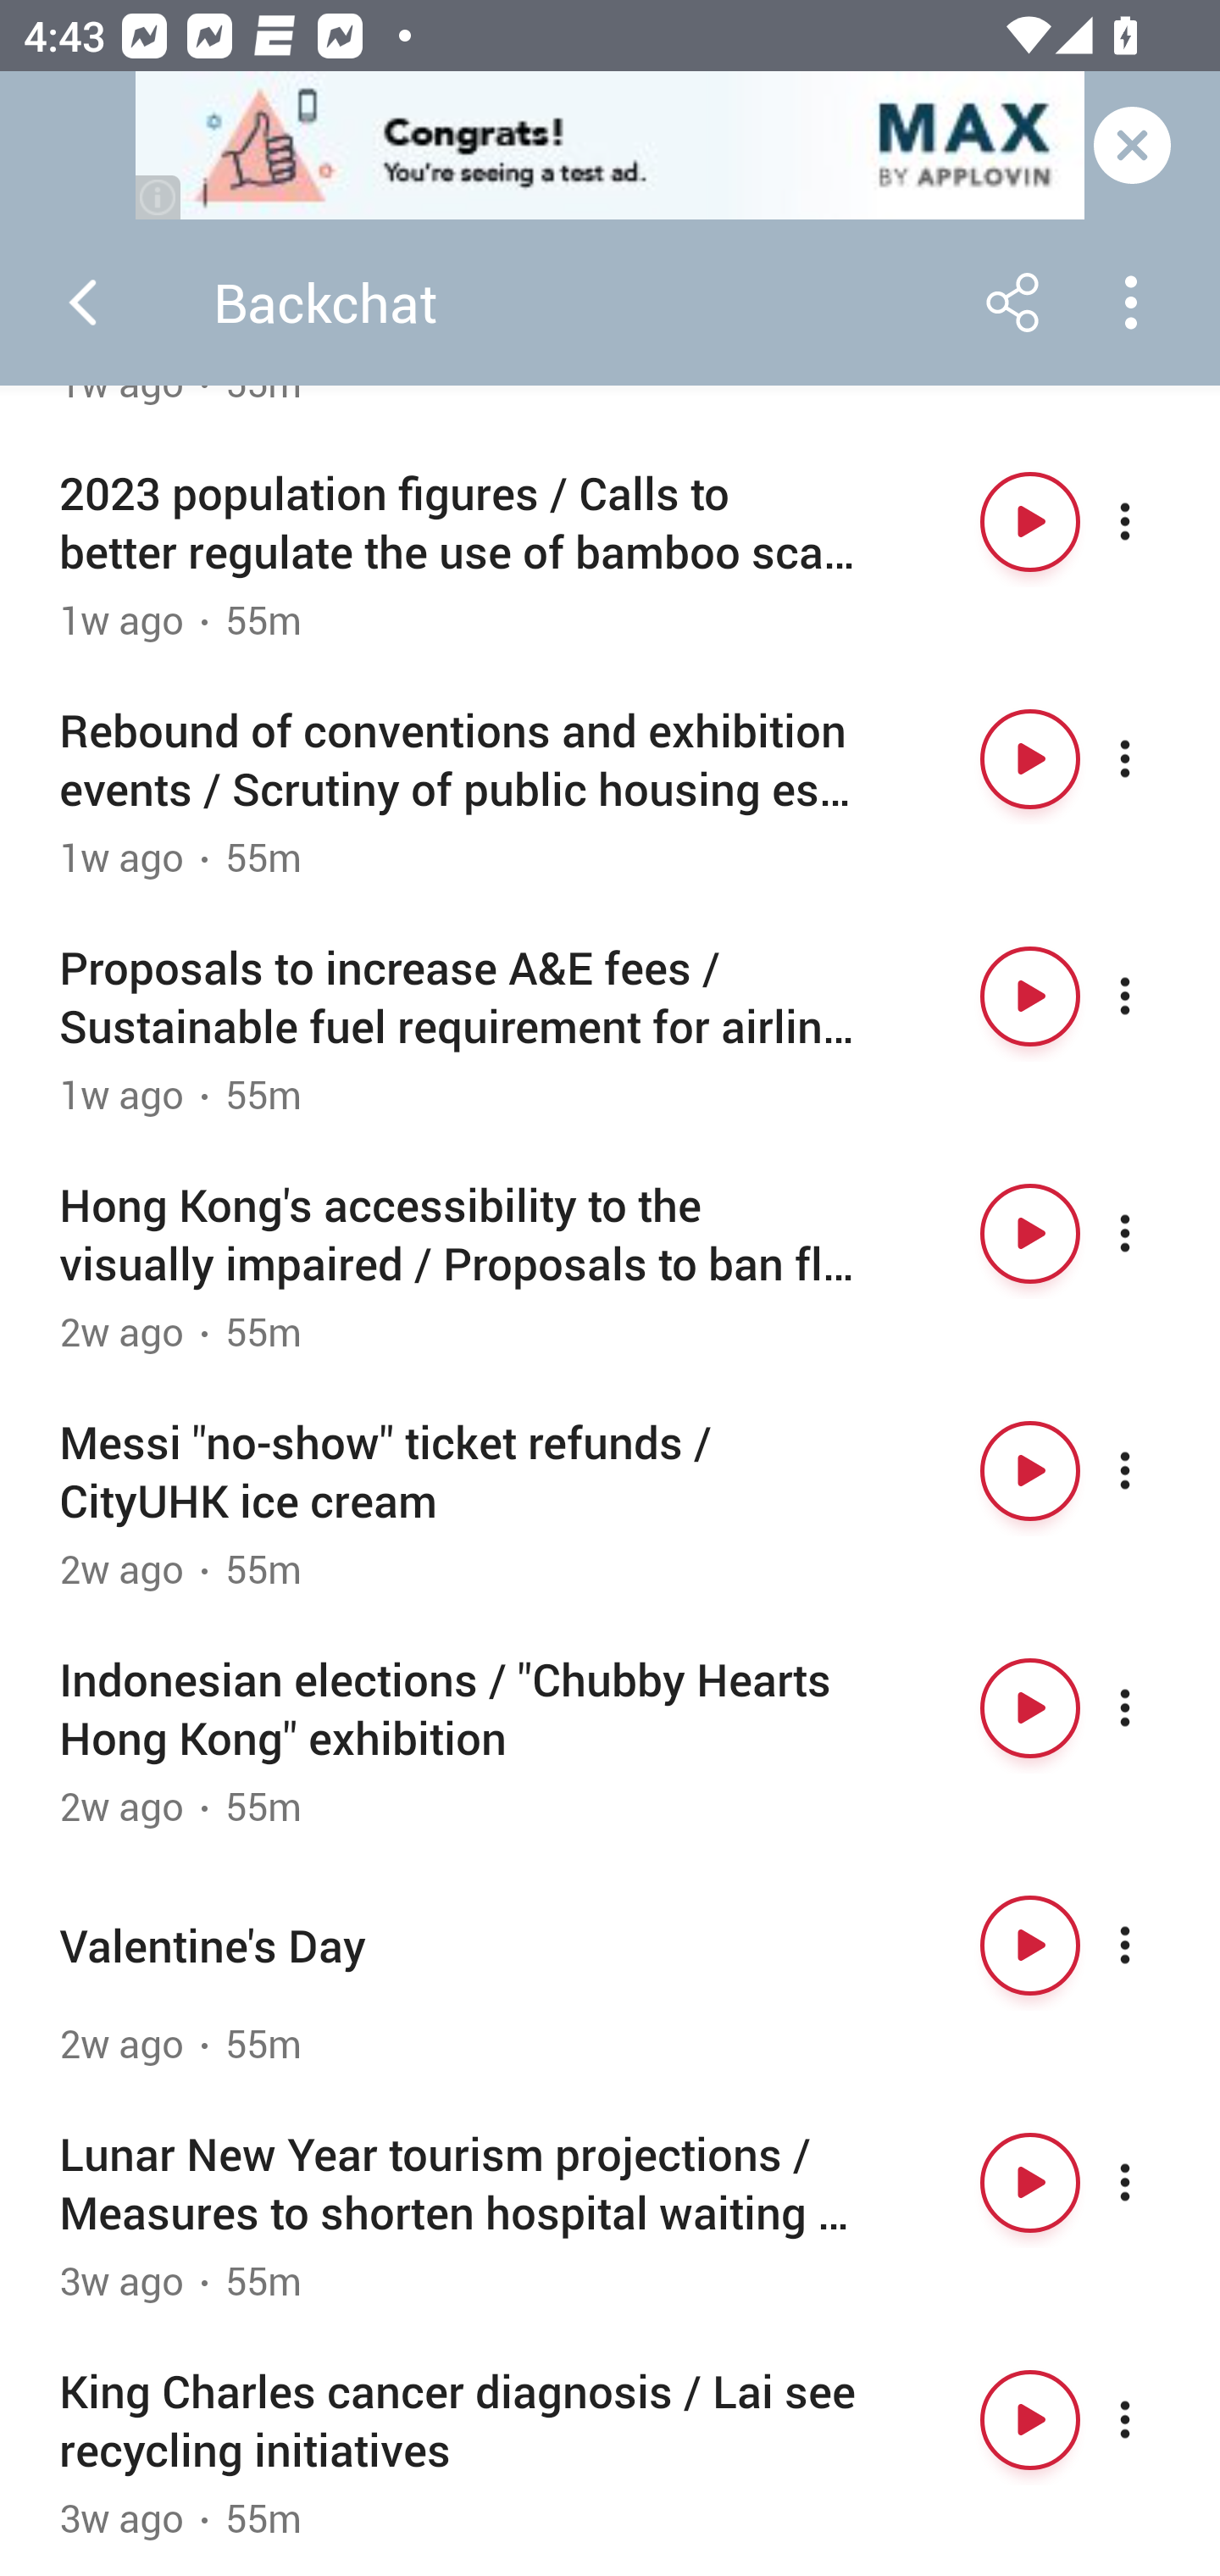  Describe the element at coordinates (1154, 1707) in the screenshot. I see `More options` at that location.